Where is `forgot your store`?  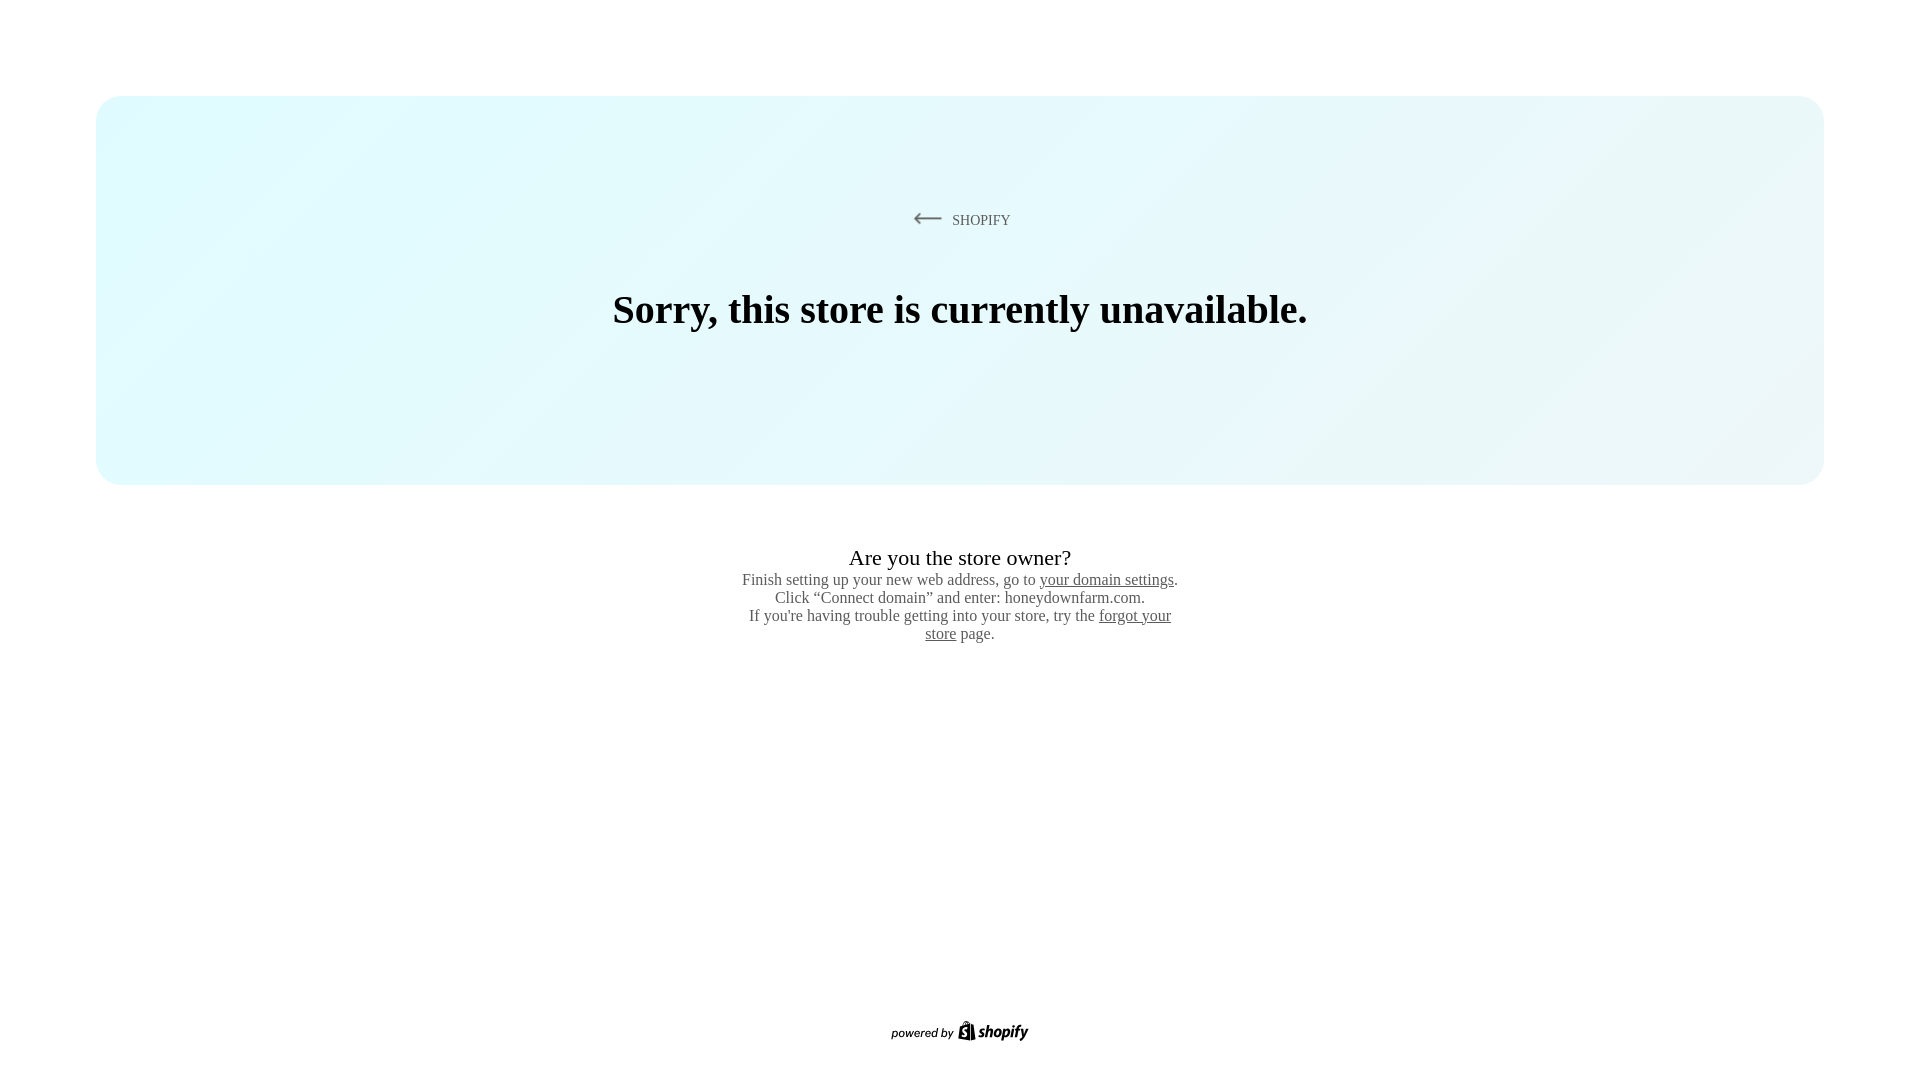
forgot your store is located at coordinates (1048, 624).